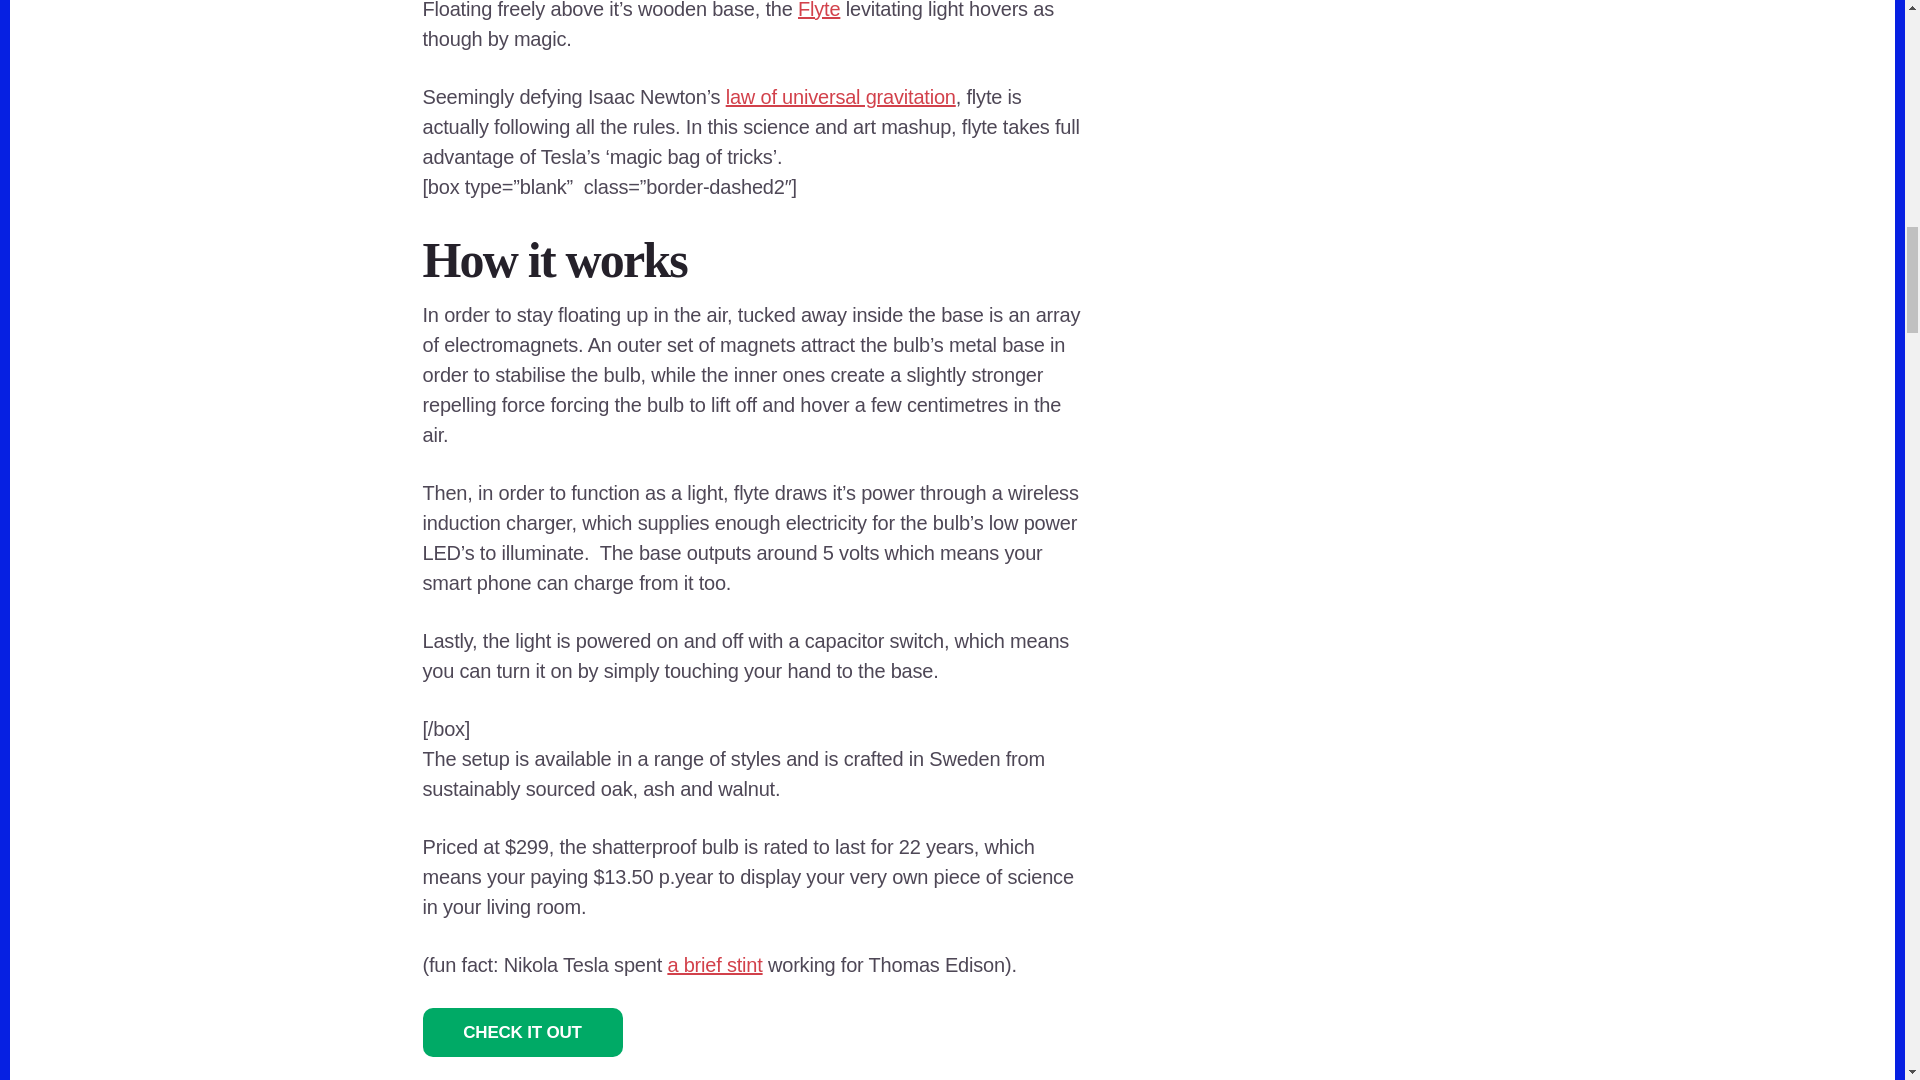 The width and height of the screenshot is (1920, 1080). Describe the element at coordinates (819, 10) in the screenshot. I see `Flyte` at that location.